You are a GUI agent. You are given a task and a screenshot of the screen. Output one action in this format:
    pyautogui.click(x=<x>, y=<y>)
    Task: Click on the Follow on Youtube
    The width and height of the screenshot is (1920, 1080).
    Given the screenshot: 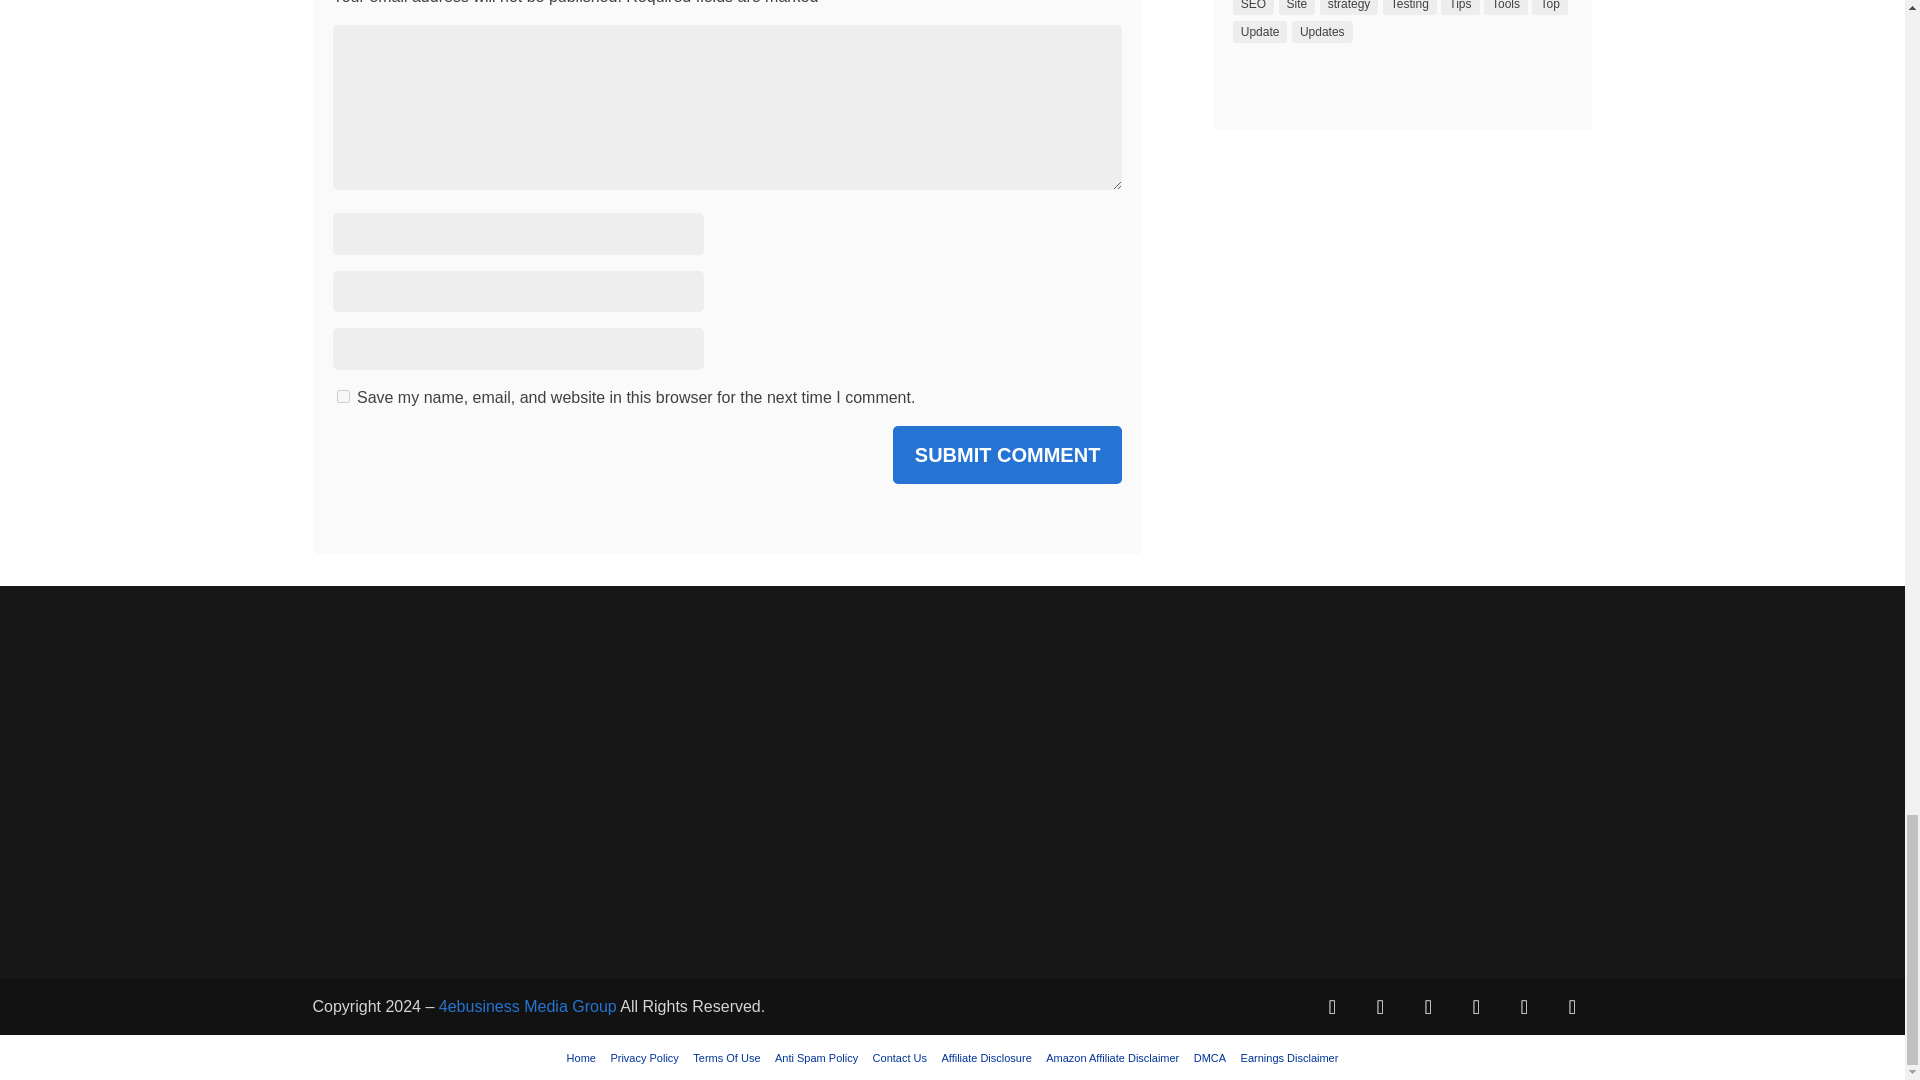 What is the action you would take?
    pyautogui.click(x=1523, y=1007)
    